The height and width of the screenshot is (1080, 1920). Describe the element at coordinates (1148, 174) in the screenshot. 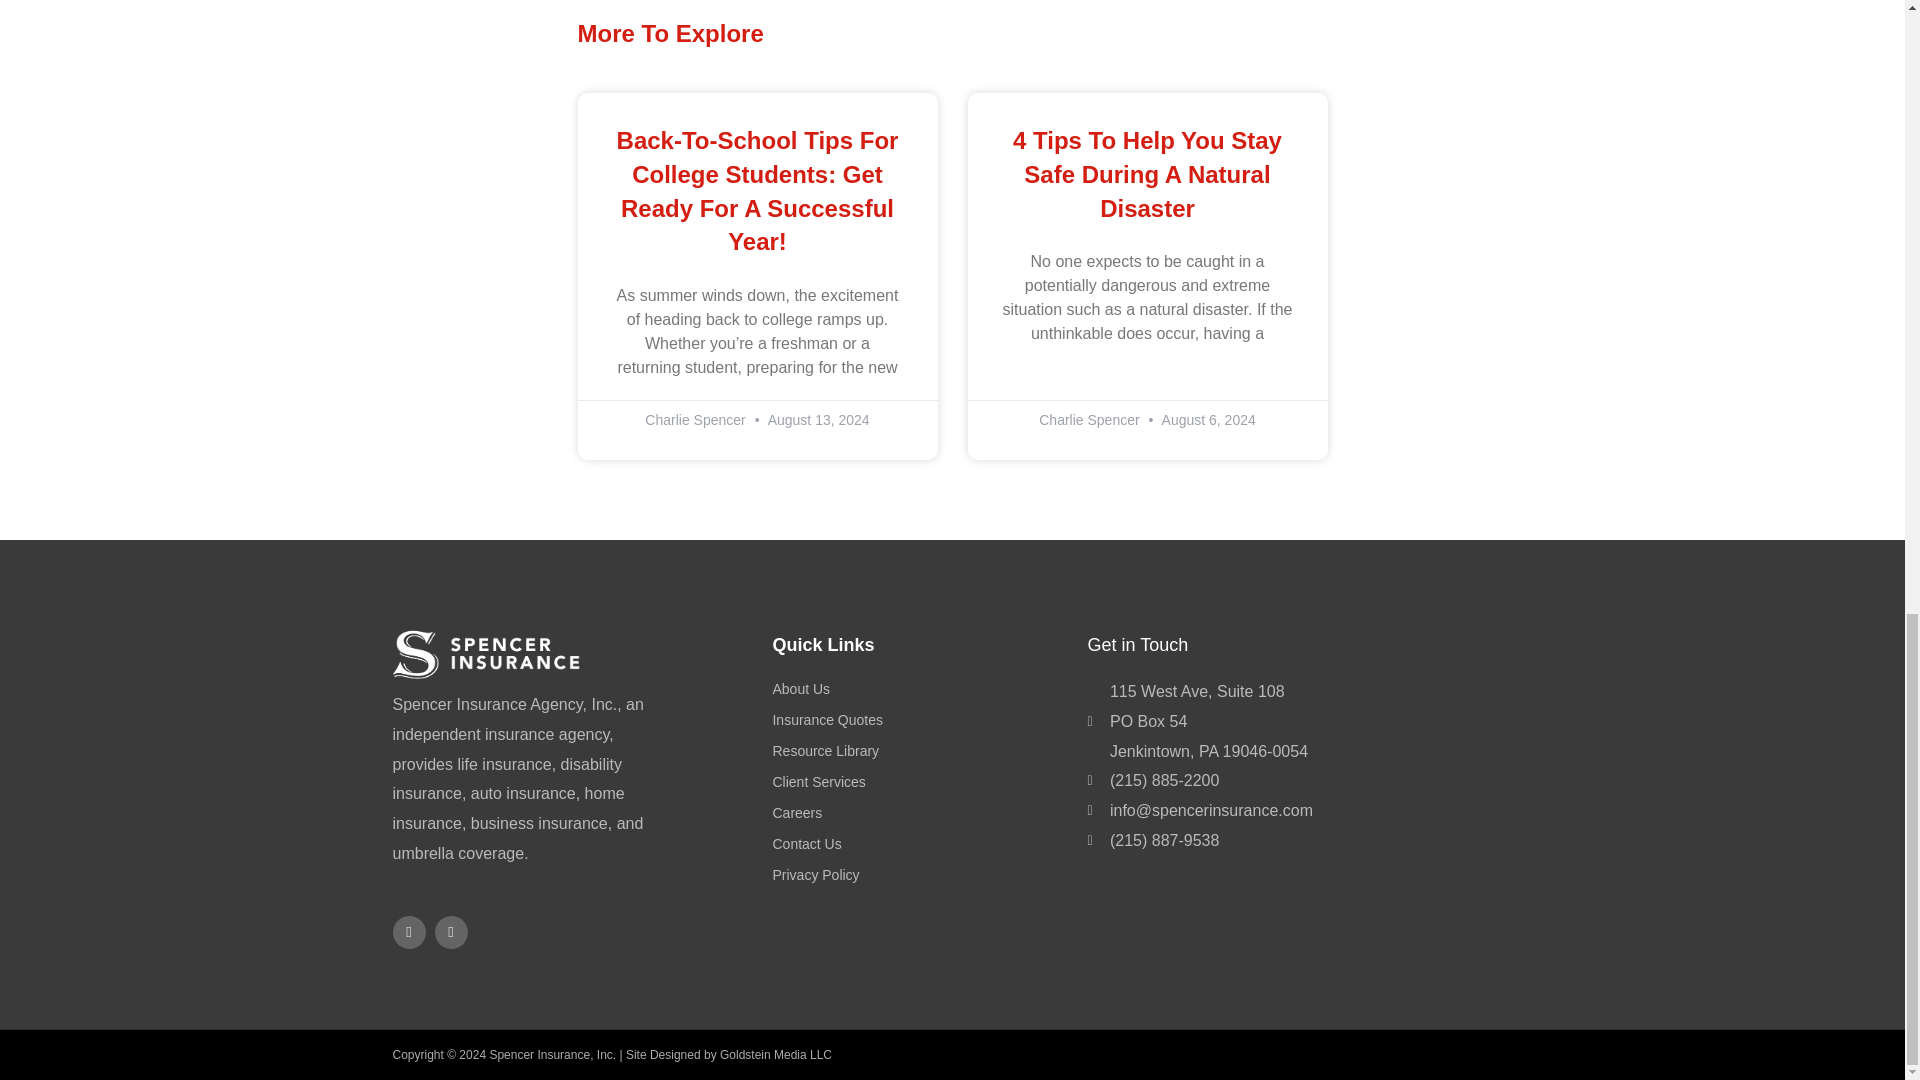

I see `4 Tips To Help You Stay Safe During A Natural Disaster` at that location.